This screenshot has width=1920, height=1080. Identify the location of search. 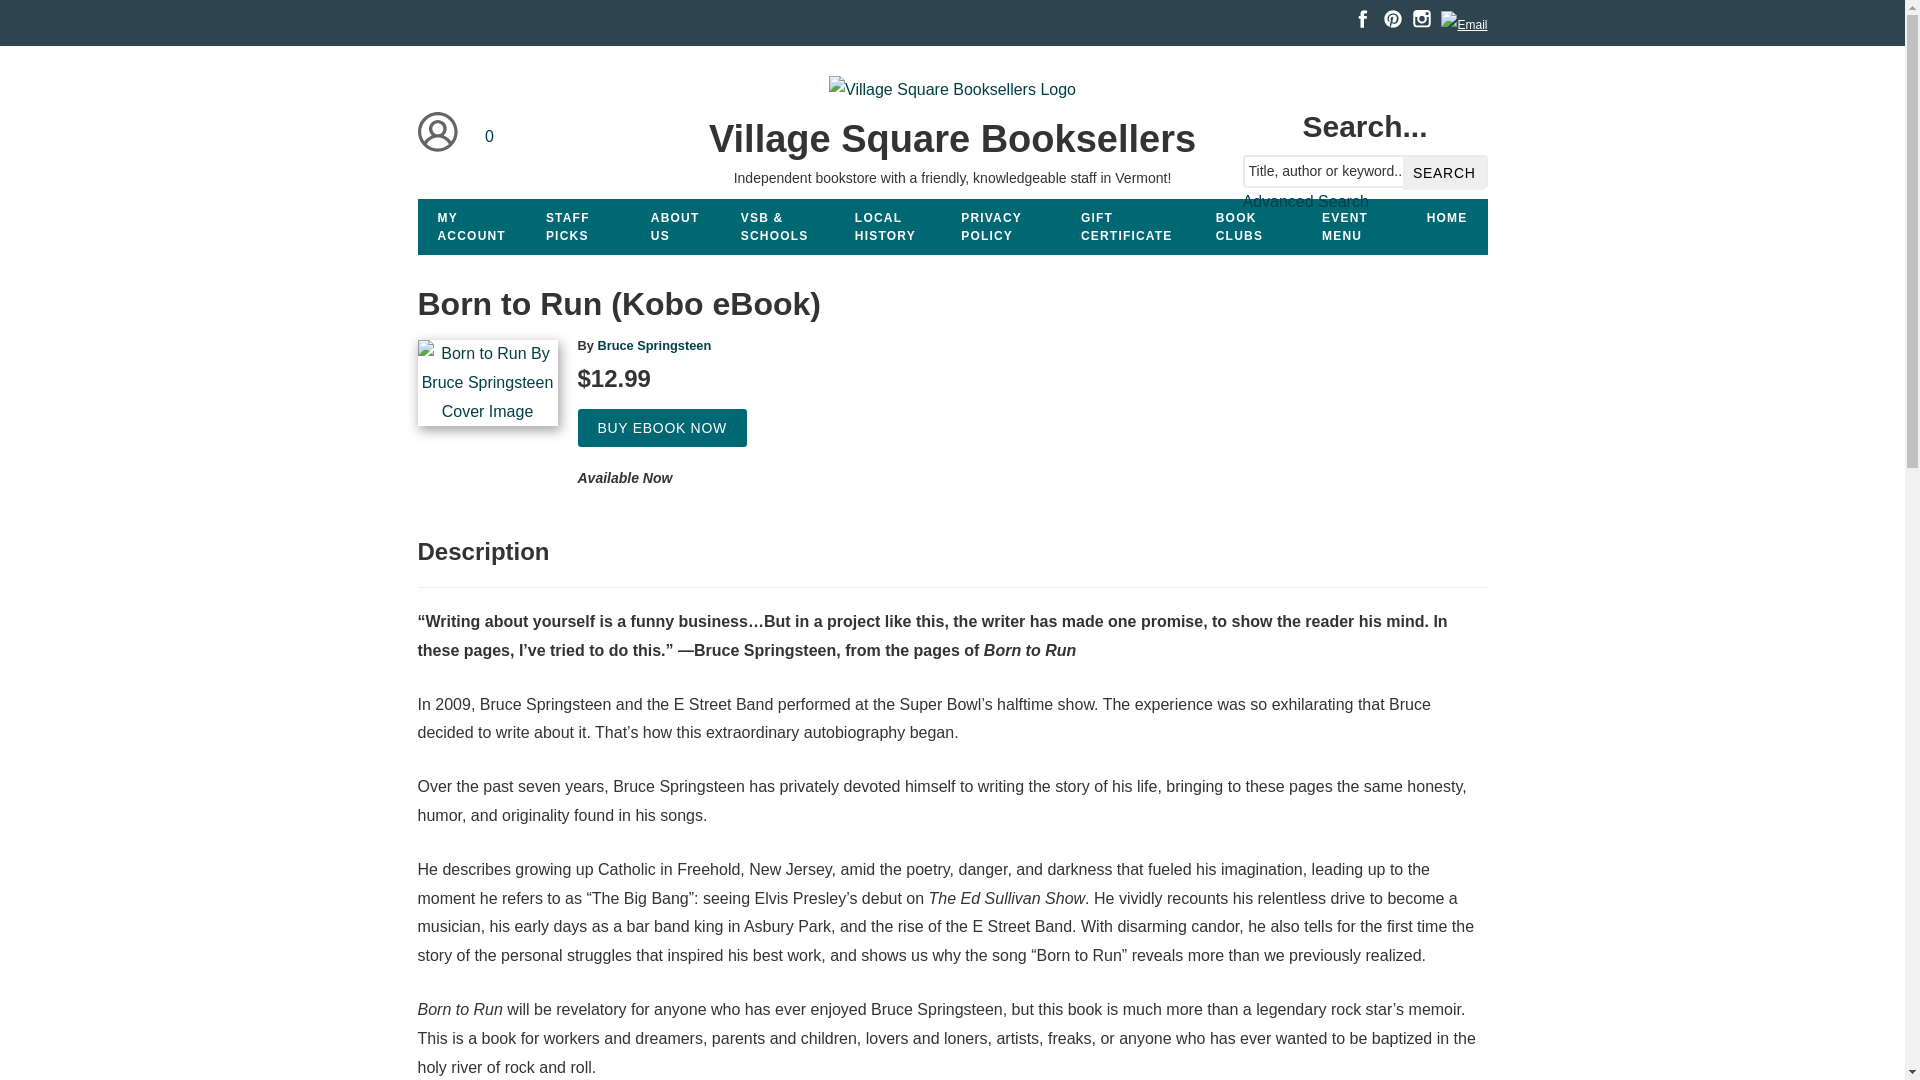
(1444, 173).